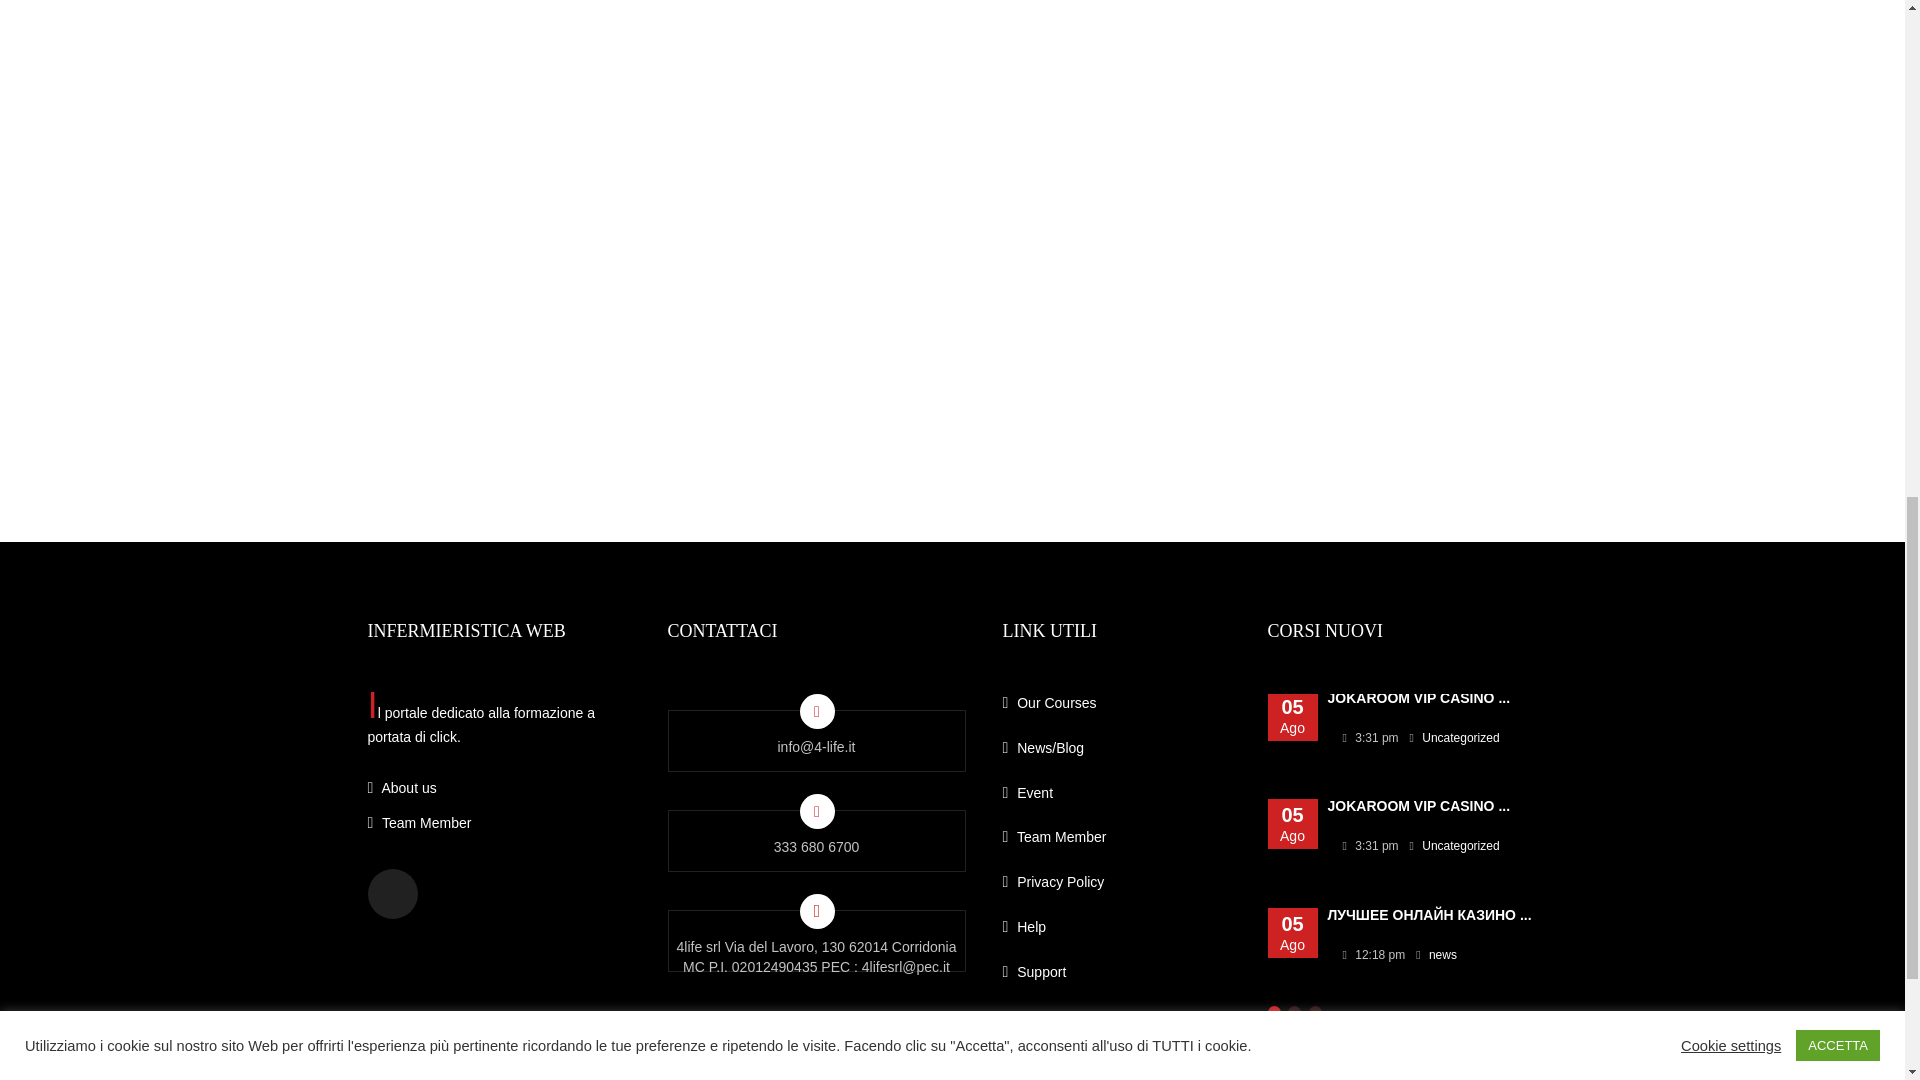  Describe the element at coordinates (816, 853) in the screenshot. I see `333 680 6700` at that location.